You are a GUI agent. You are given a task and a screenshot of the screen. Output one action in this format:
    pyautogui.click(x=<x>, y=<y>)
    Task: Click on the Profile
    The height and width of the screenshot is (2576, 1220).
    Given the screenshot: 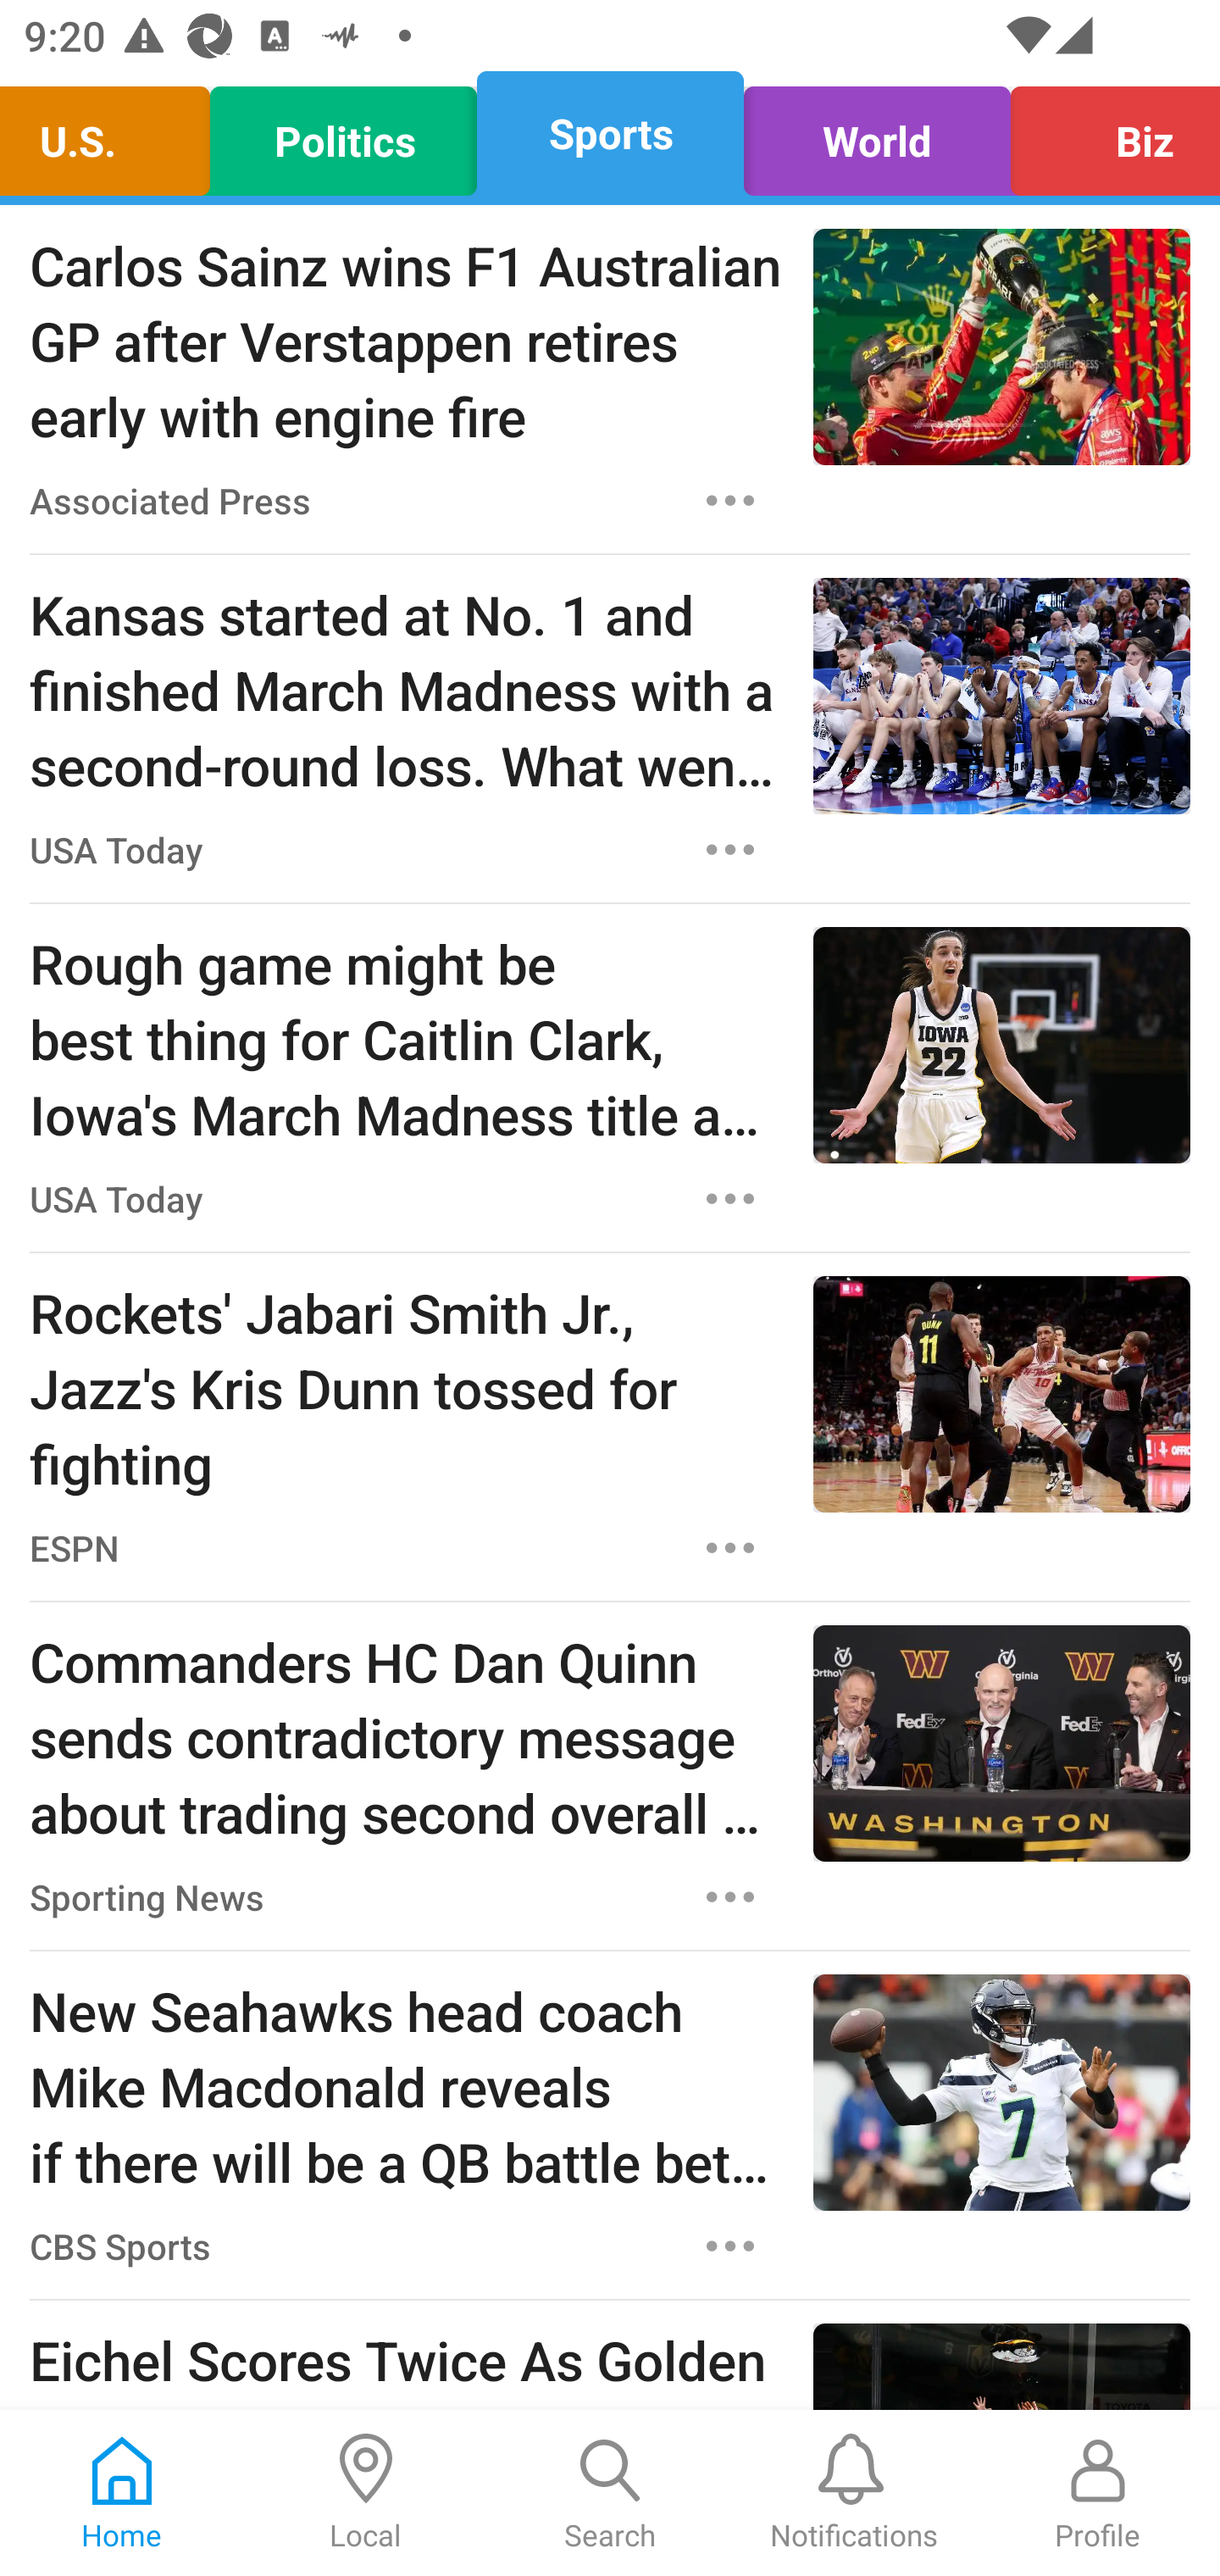 What is the action you would take?
    pyautogui.click(x=1098, y=2493)
    